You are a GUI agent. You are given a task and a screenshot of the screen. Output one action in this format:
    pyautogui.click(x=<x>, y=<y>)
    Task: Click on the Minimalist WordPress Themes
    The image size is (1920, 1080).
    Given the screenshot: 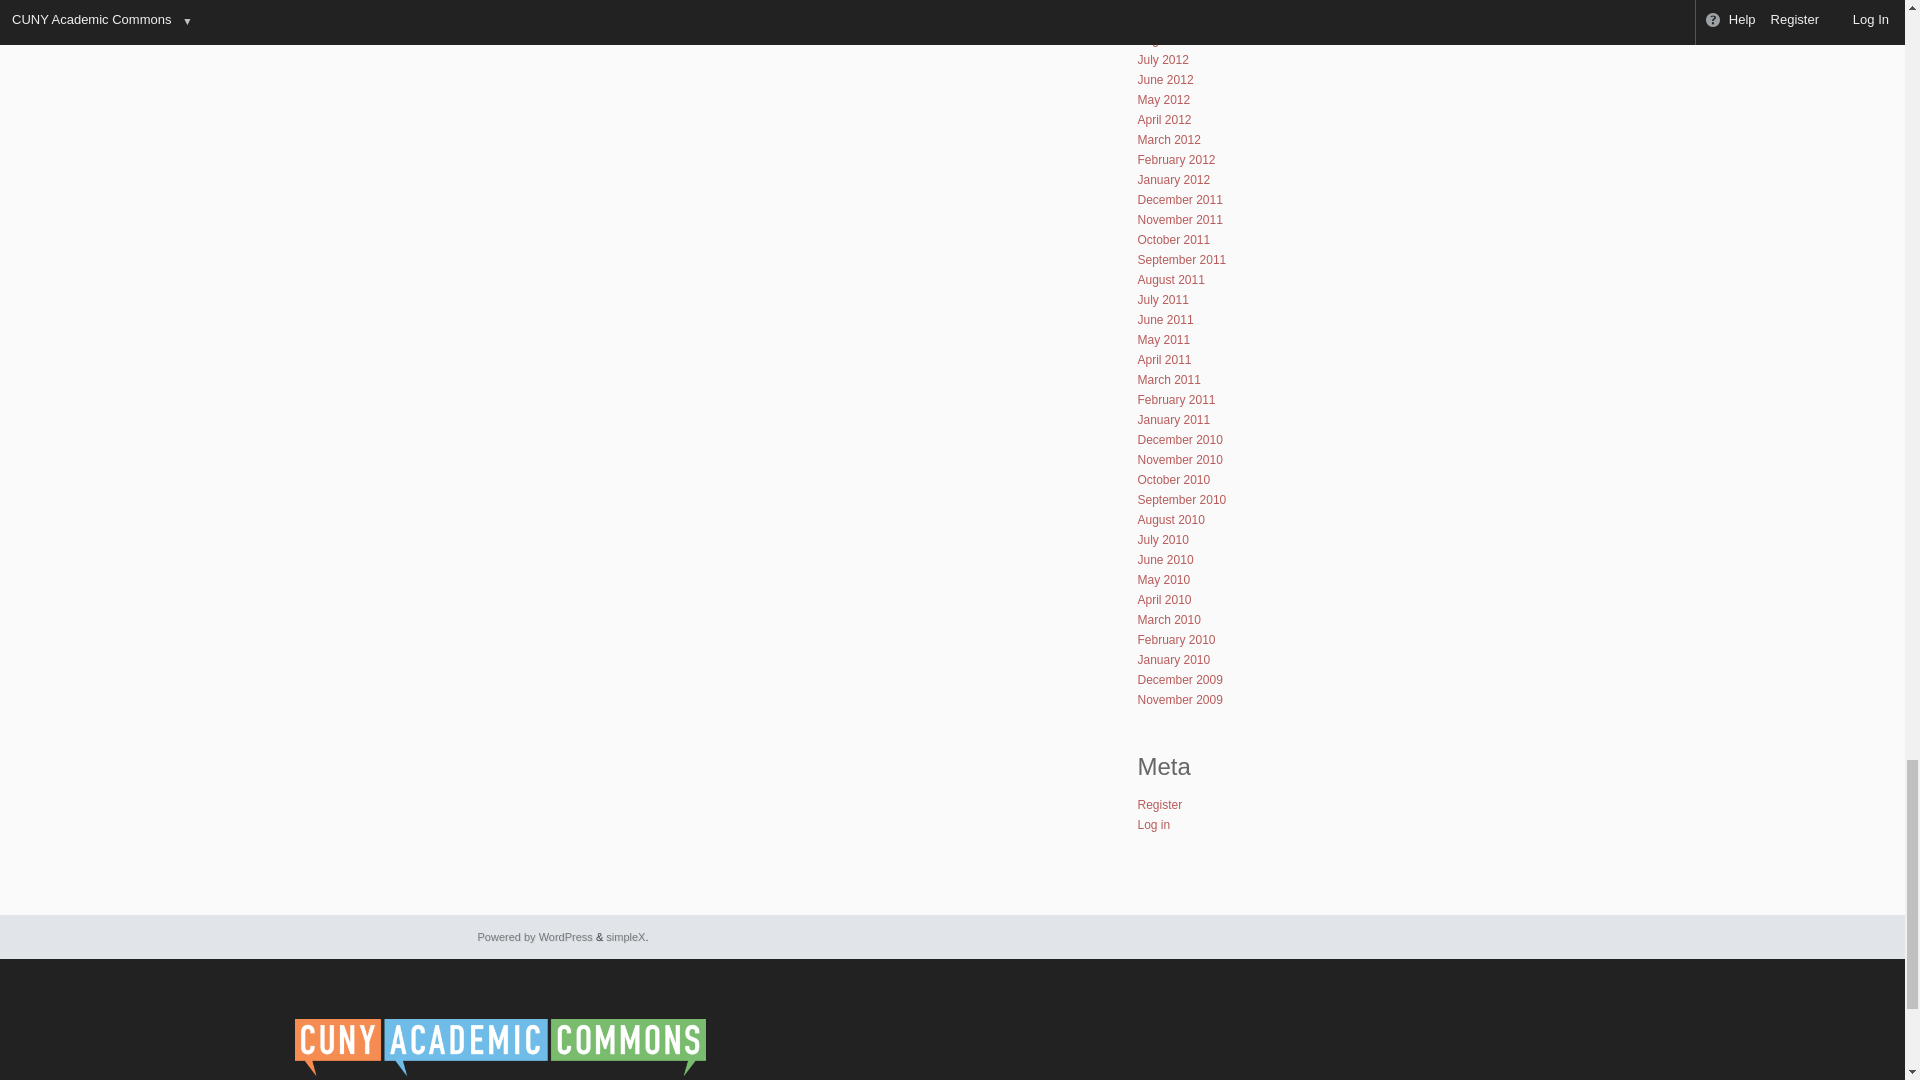 What is the action you would take?
    pyautogui.click(x=626, y=936)
    